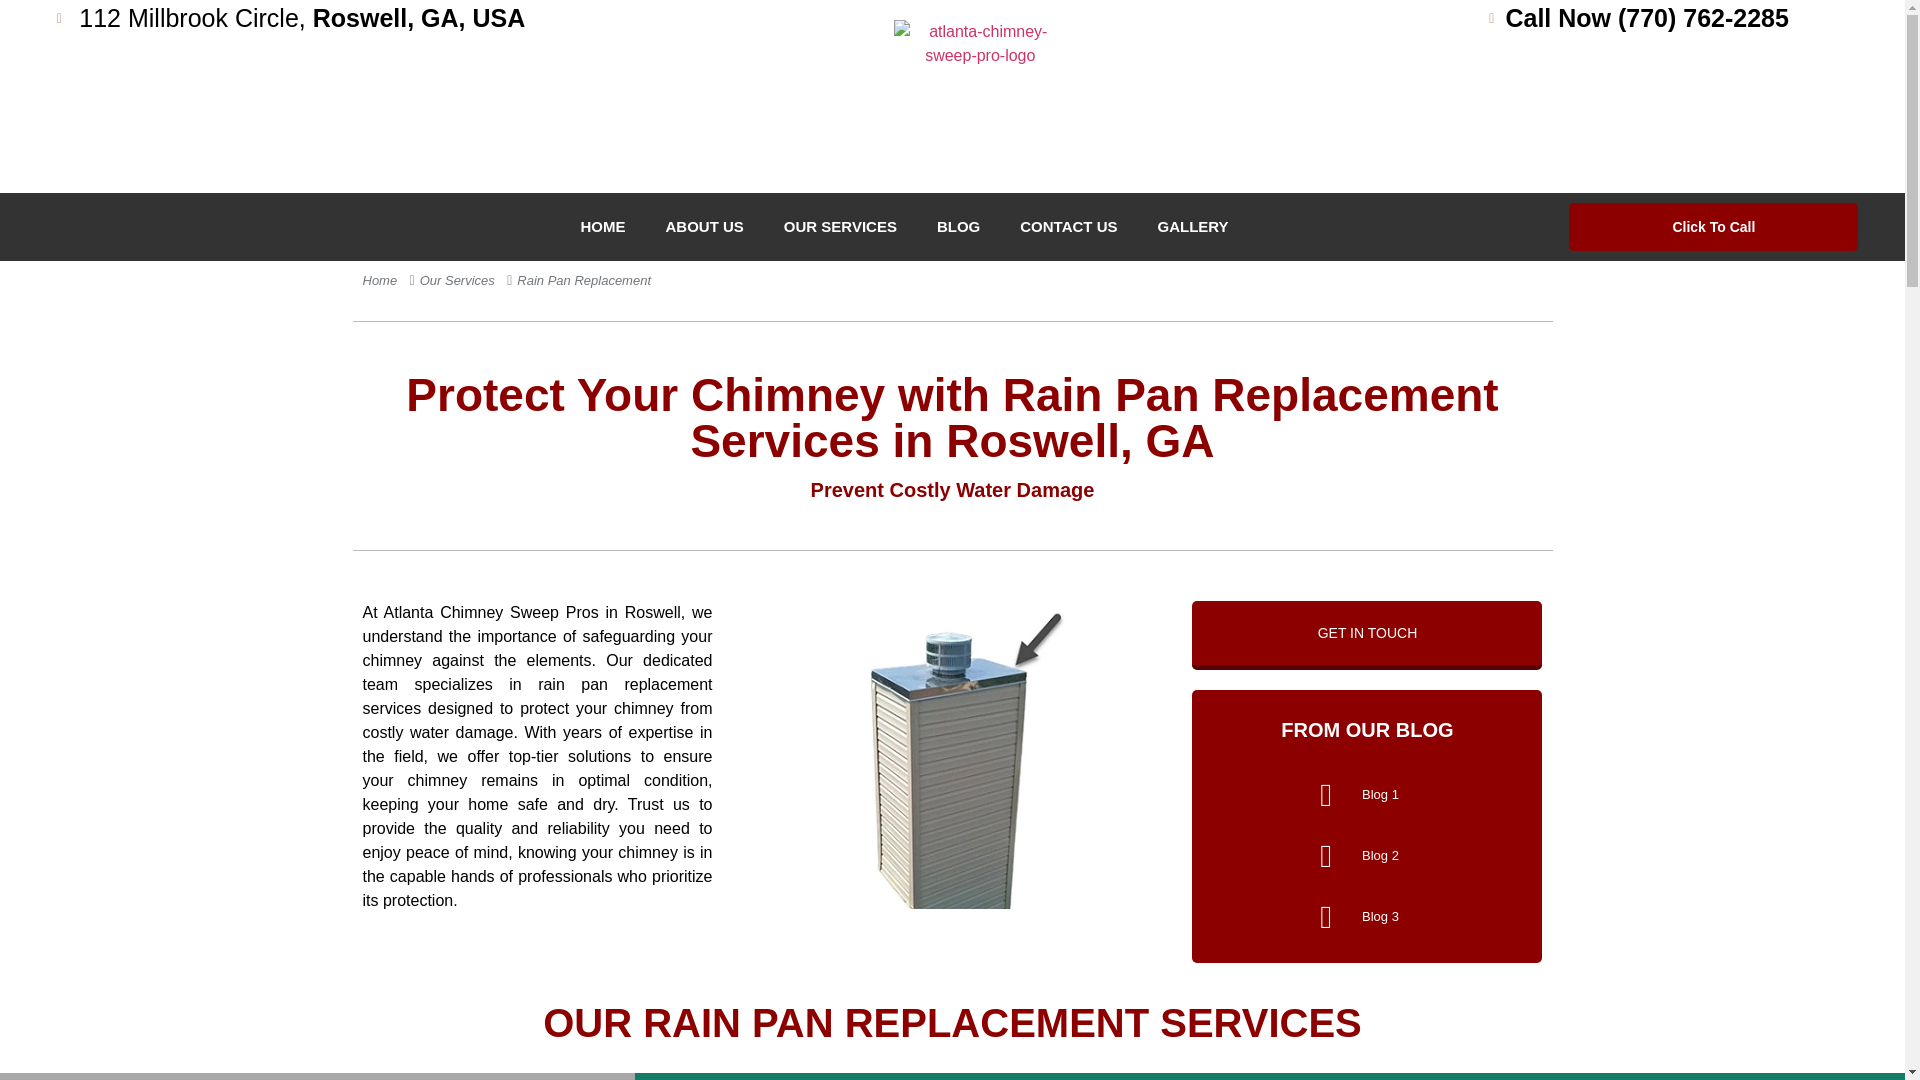 The width and height of the screenshot is (1920, 1080). I want to click on Click To Call, so click(1713, 226).